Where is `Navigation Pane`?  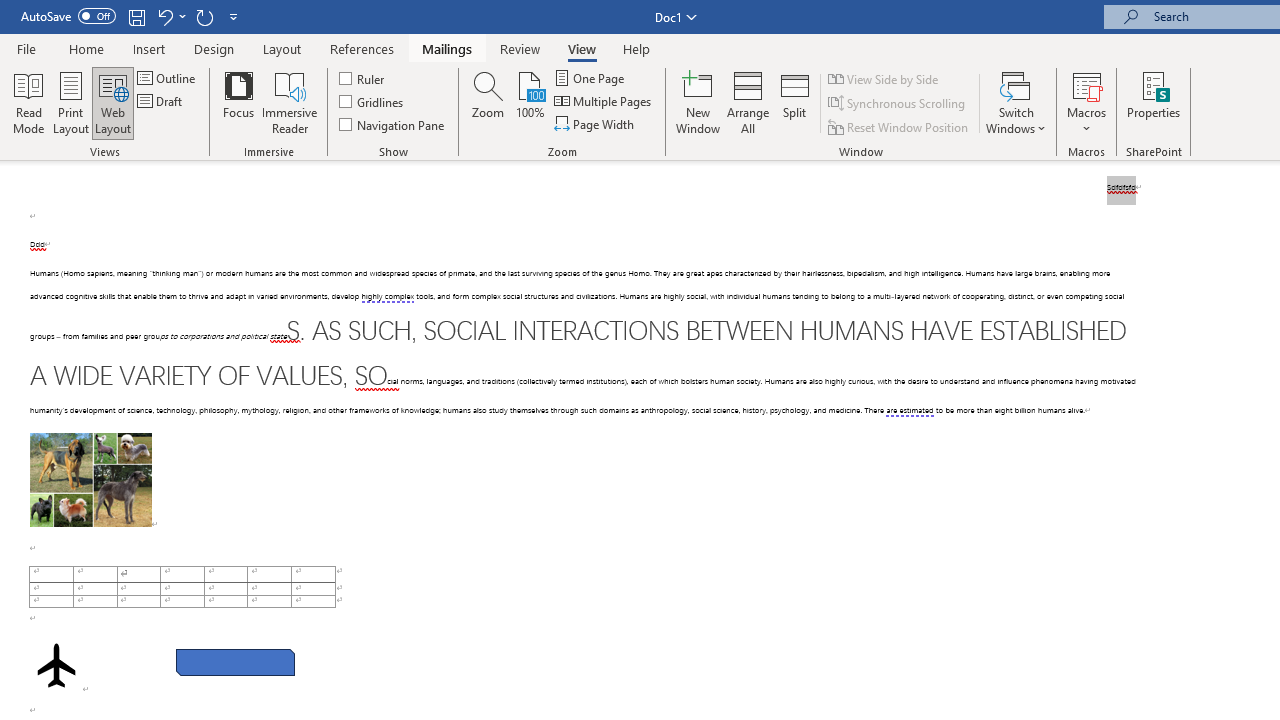 Navigation Pane is located at coordinates (392, 124).